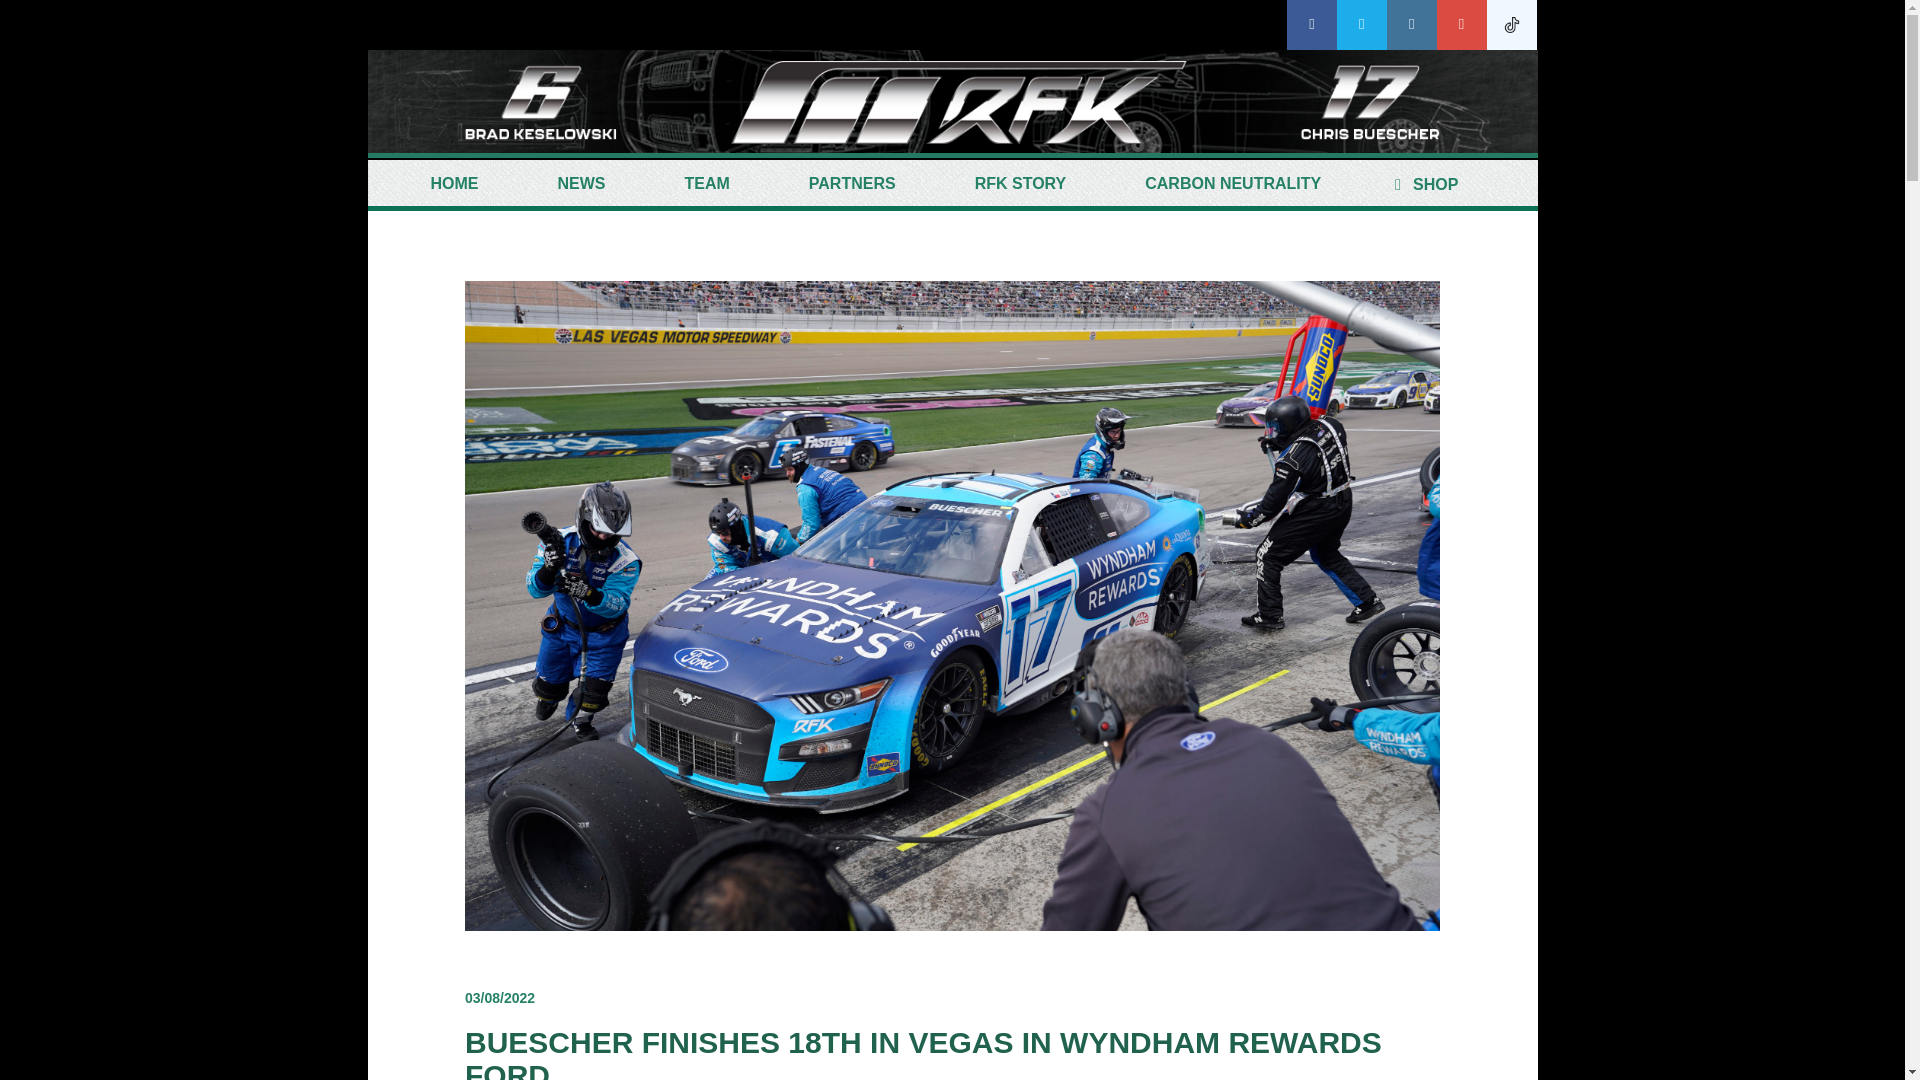  I want to click on NEWS, so click(580, 184).